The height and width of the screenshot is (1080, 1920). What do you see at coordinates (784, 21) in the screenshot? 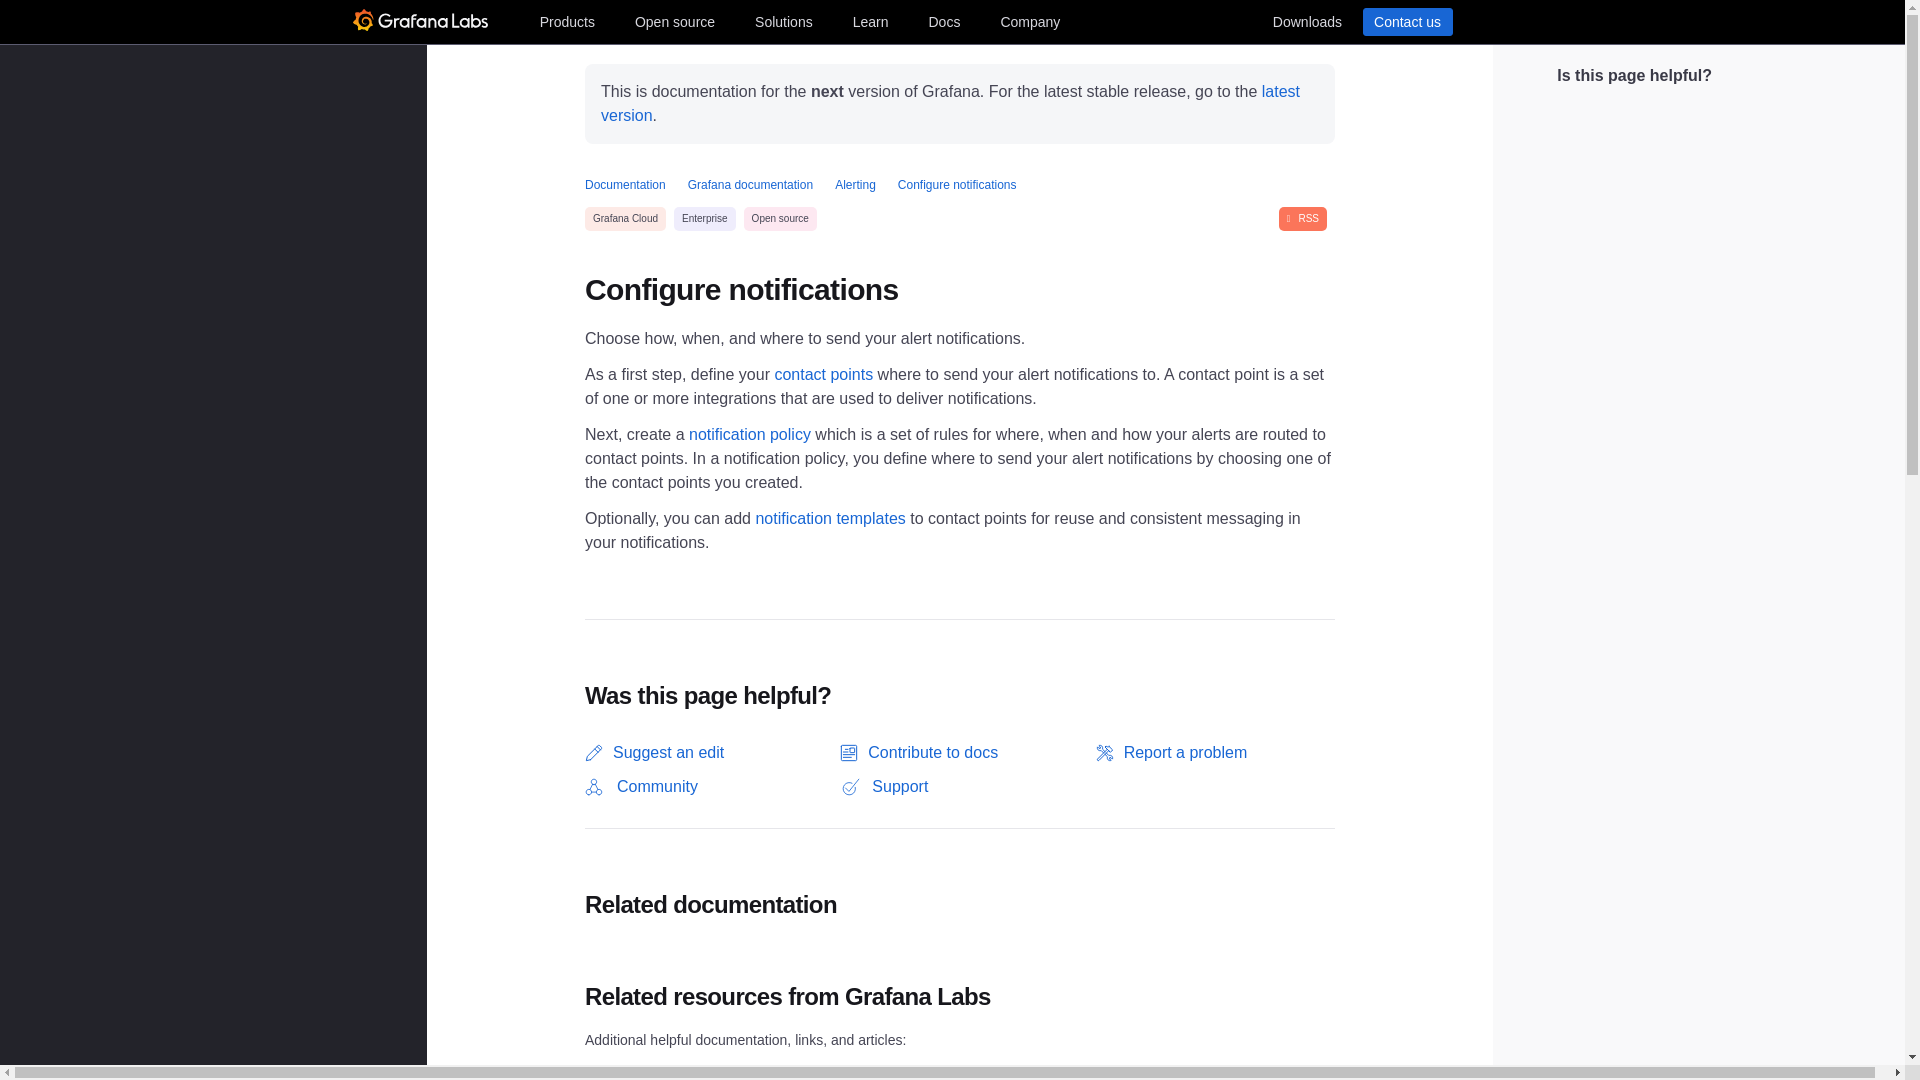
I see `Solutions` at bounding box center [784, 21].